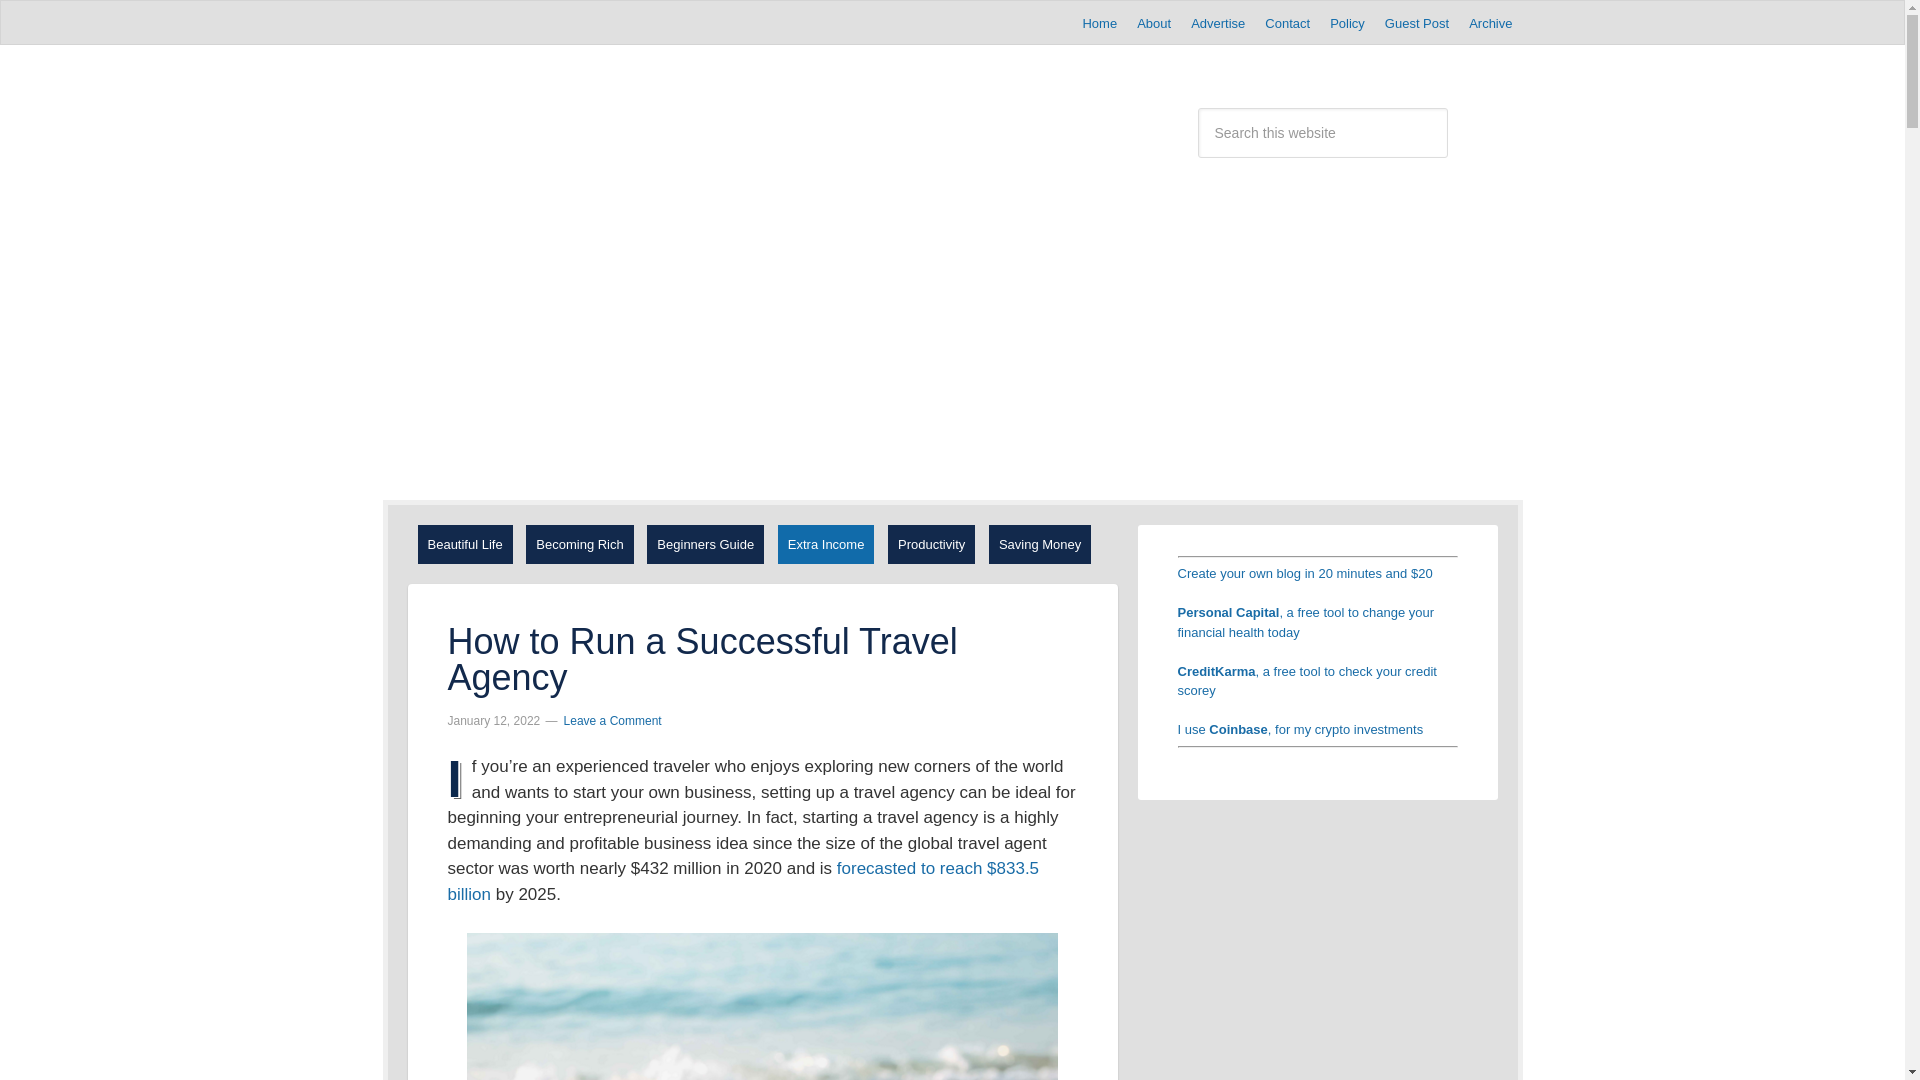 The height and width of the screenshot is (1080, 1920). What do you see at coordinates (1039, 543) in the screenshot?
I see `Saving Money` at bounding box center [1039, 543].